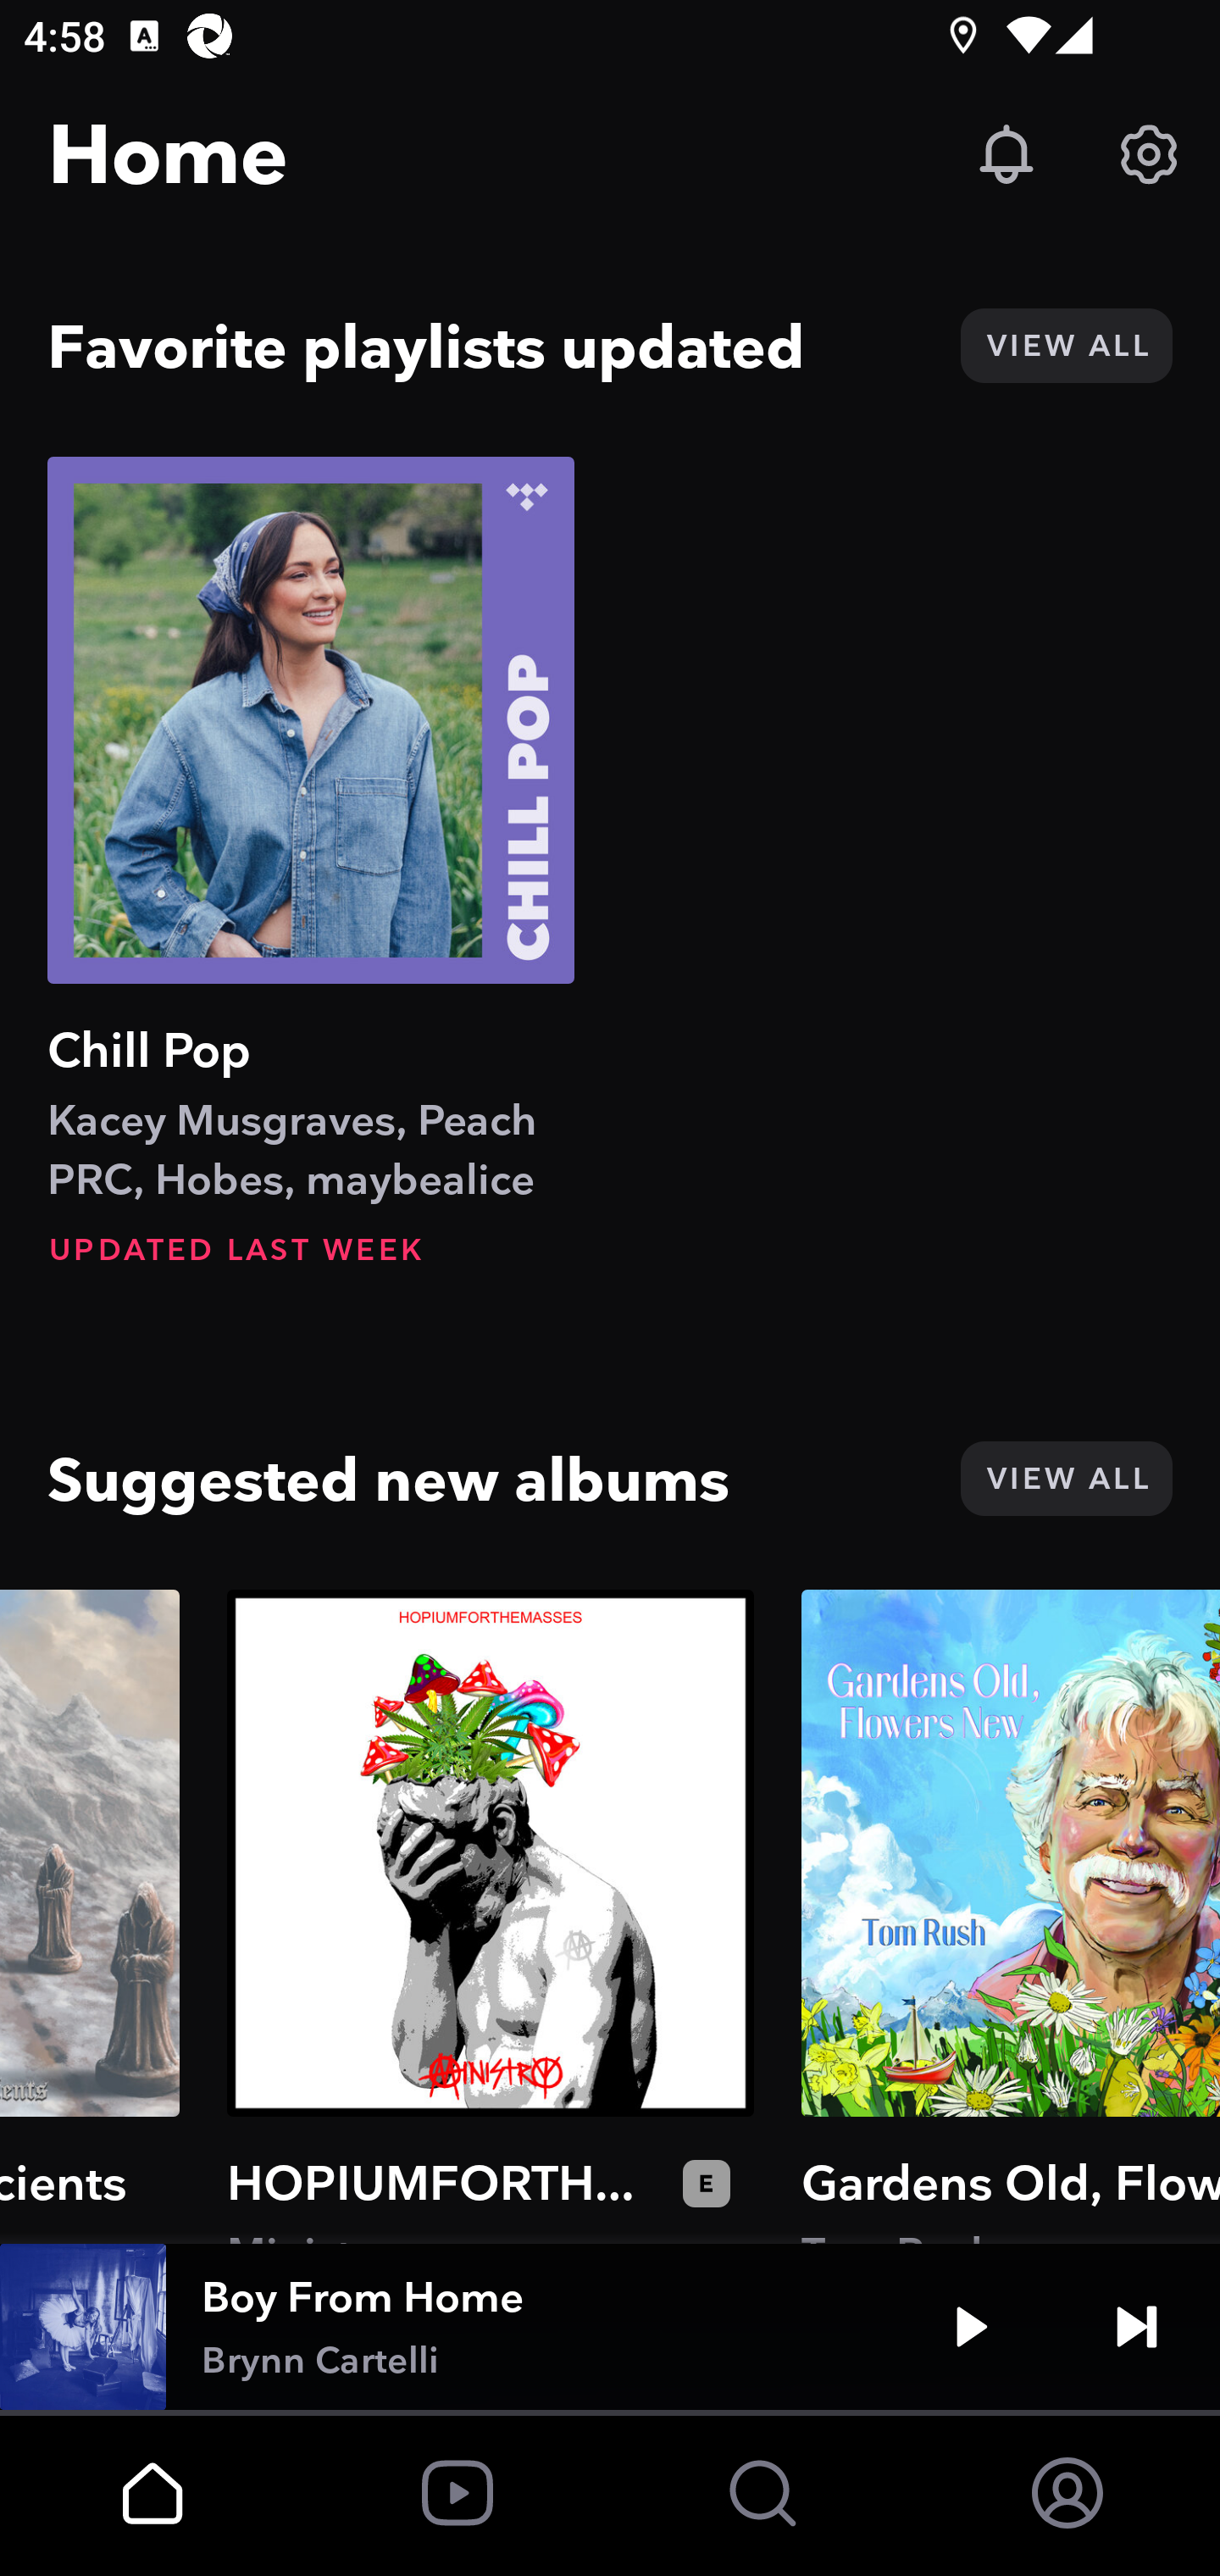 Image resolution: width=1220 pixels, height=2576 pixels. Describe the element at coordinates (490, 1916) in the screenshot. I see `HOPIUMFORTHEMASSES Ministry` at that location.